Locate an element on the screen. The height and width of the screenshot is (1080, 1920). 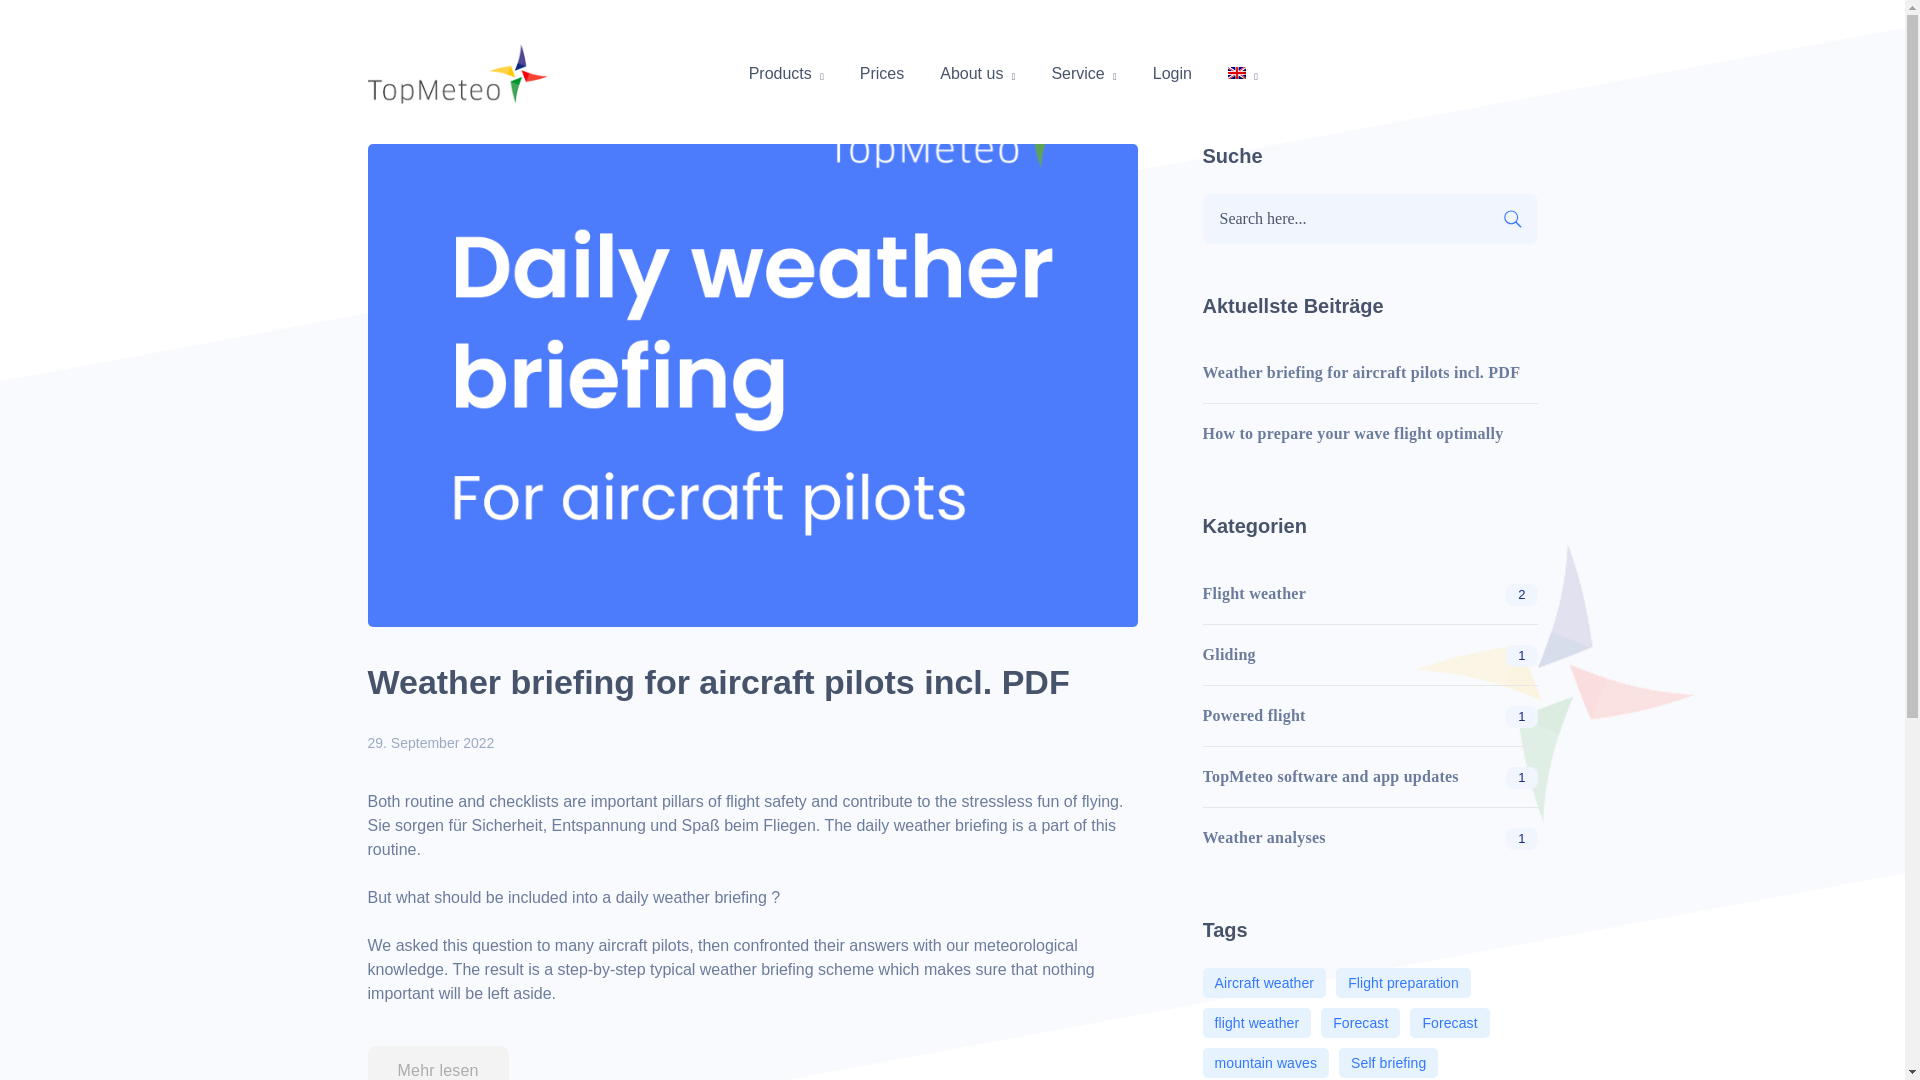
mountain waves is located at coordinates (1264, 1062).